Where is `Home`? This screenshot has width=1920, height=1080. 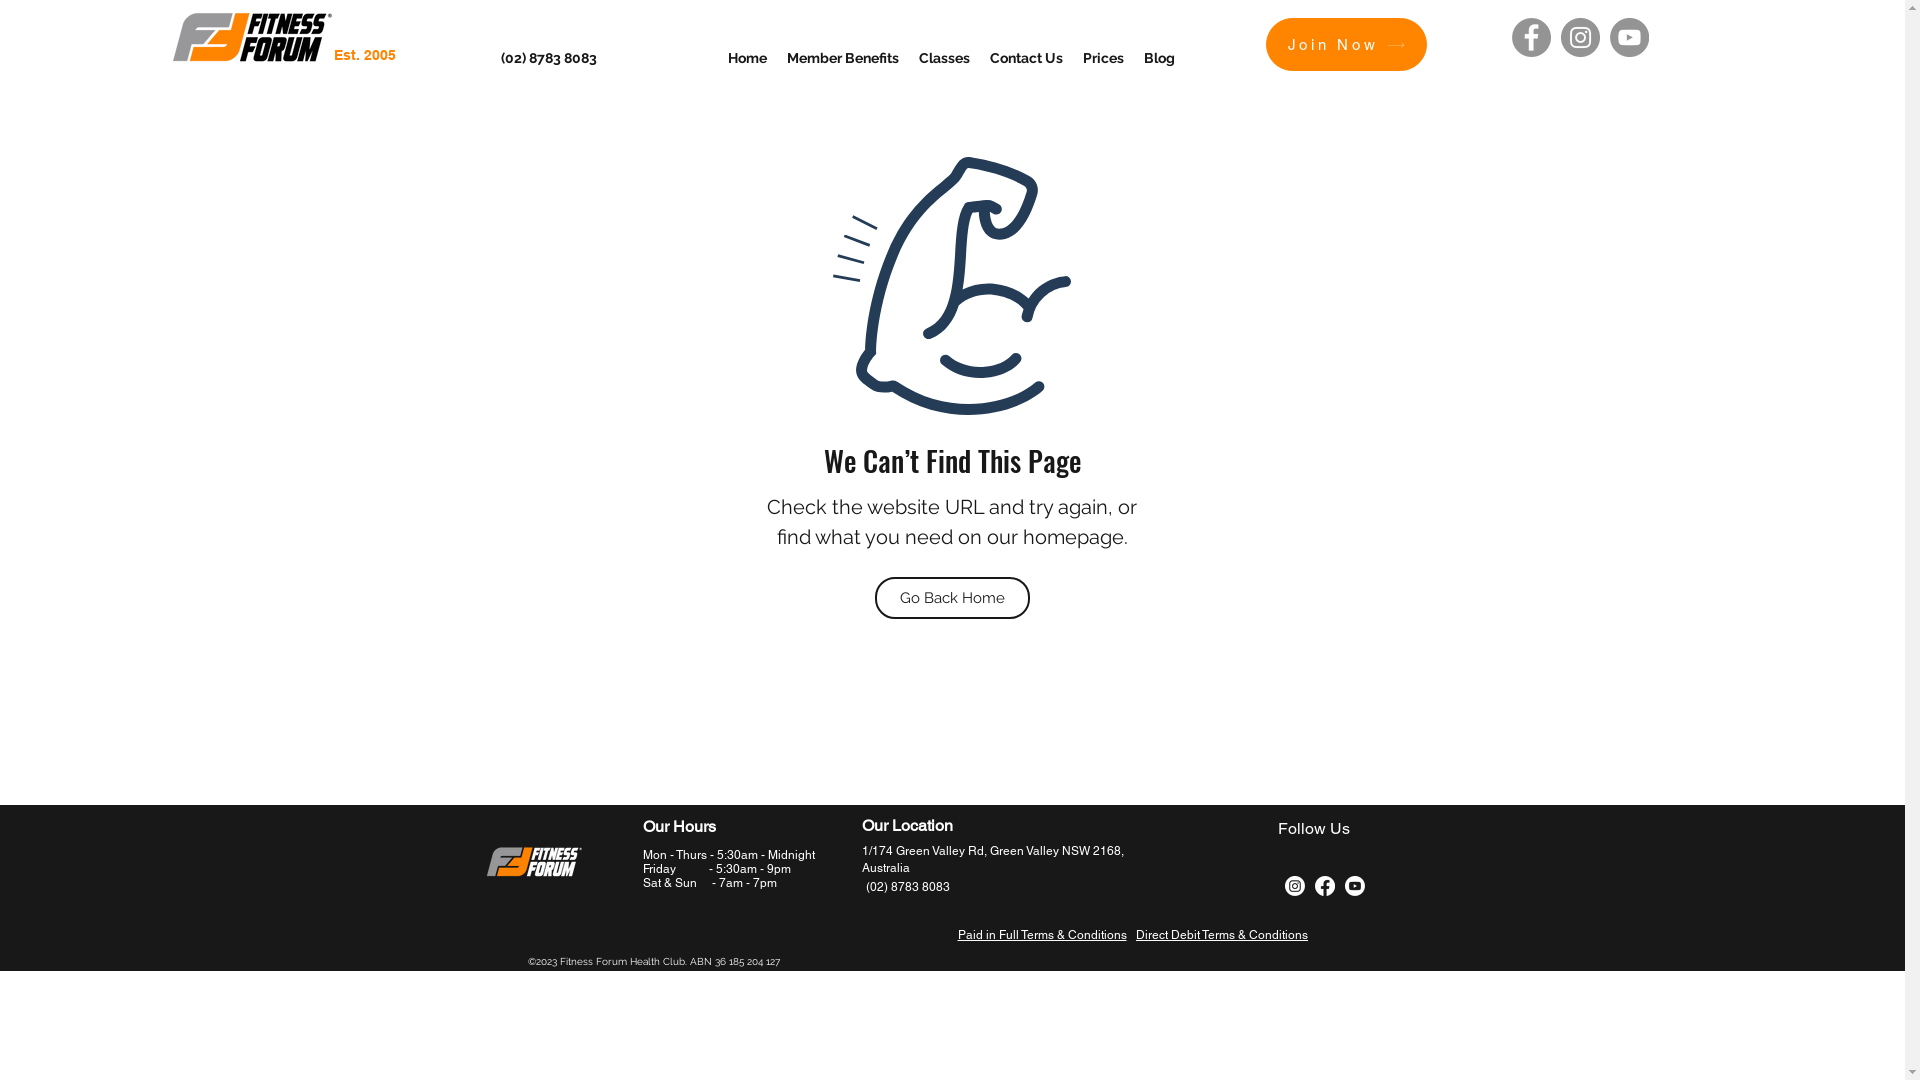 Home is located at coordinates (748, 58).